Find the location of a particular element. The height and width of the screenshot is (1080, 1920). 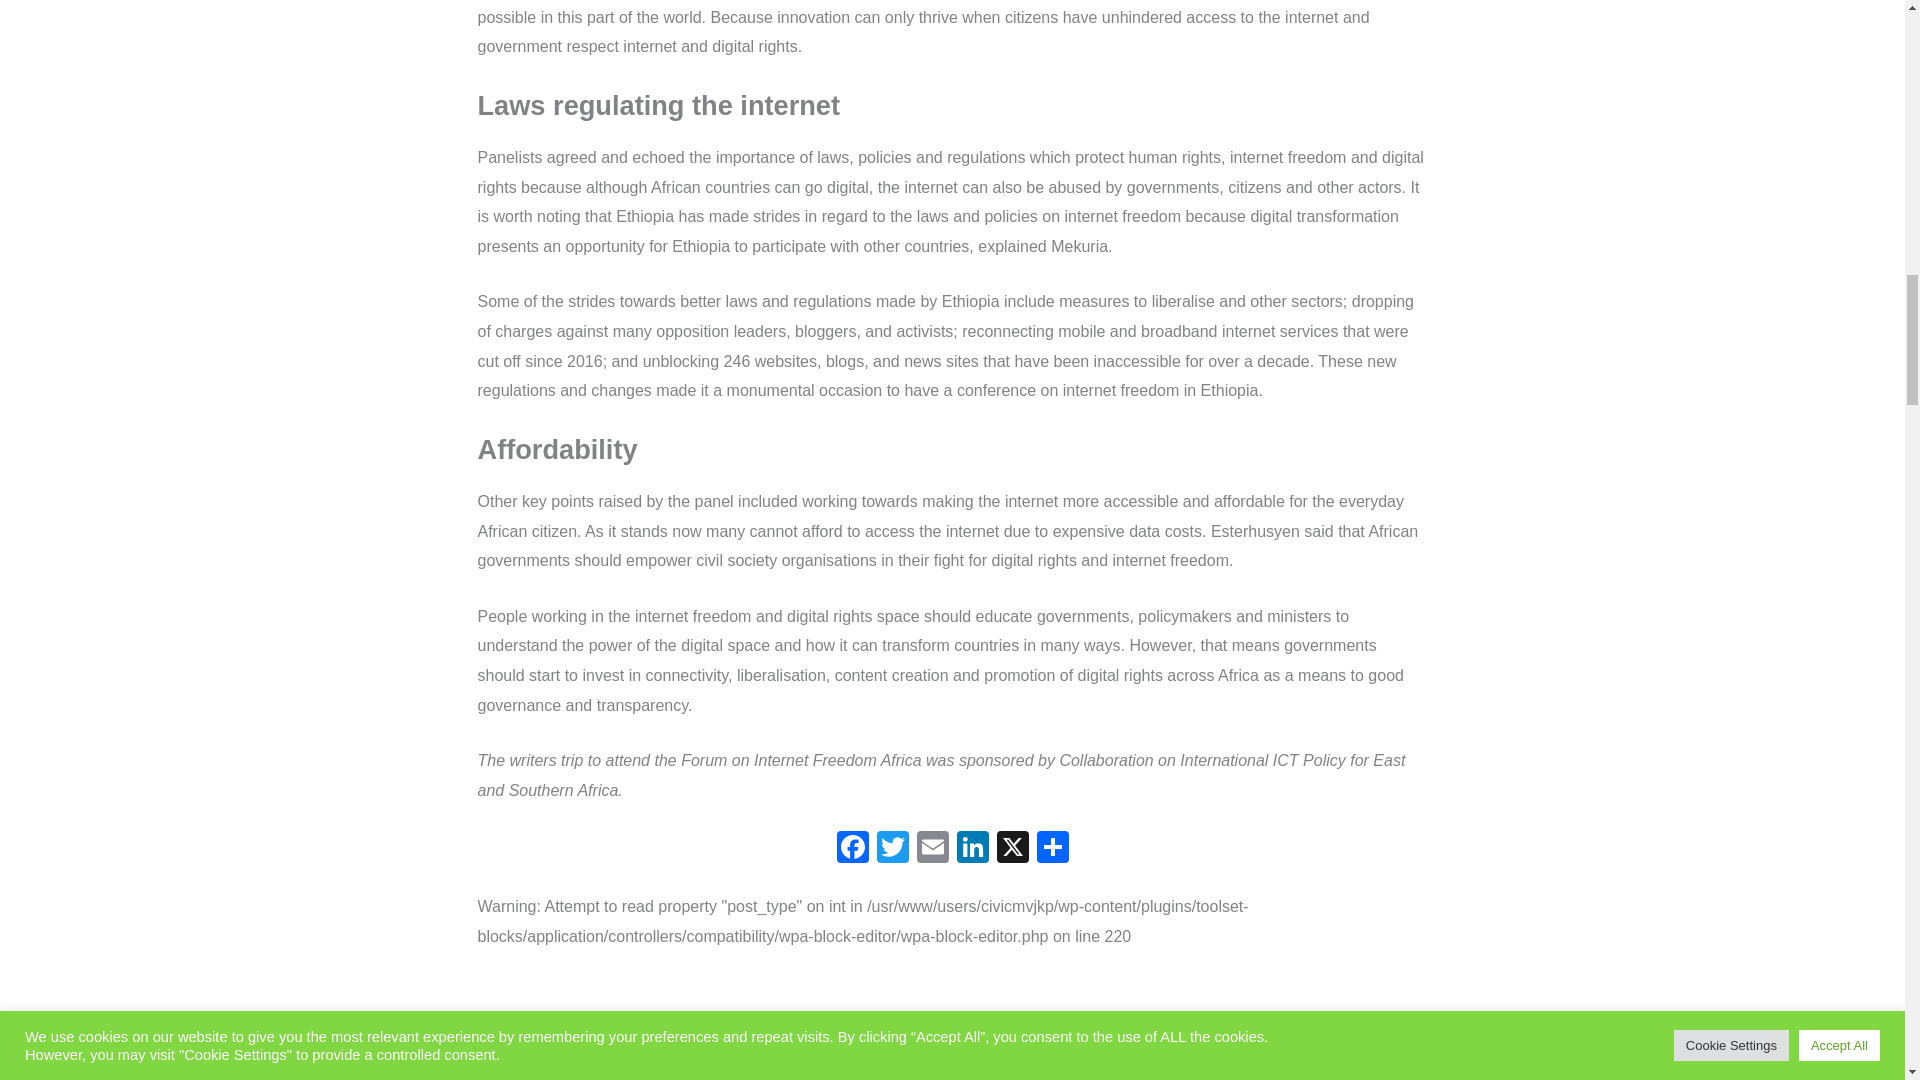

Email is located at coordinates (932, 849).